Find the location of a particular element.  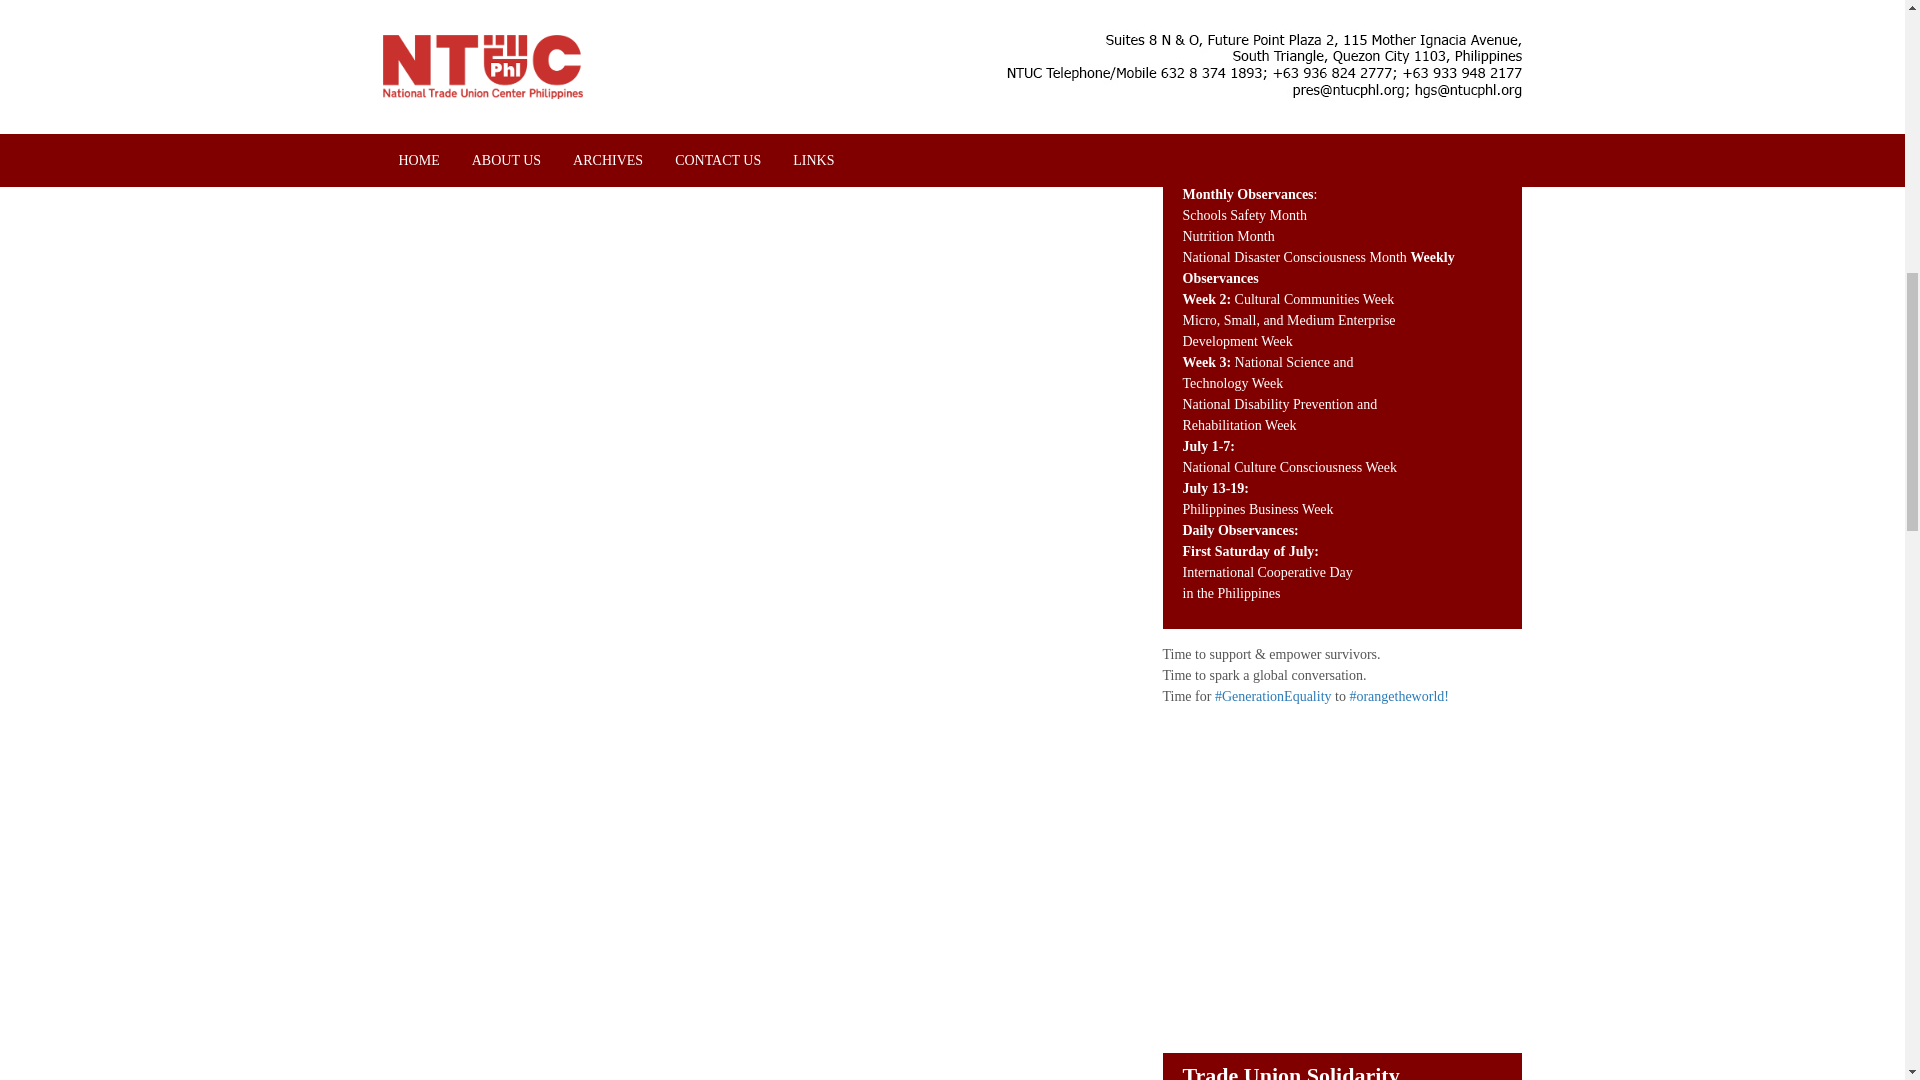

World Youth Skills Day is located at coordinates (1303, 58).